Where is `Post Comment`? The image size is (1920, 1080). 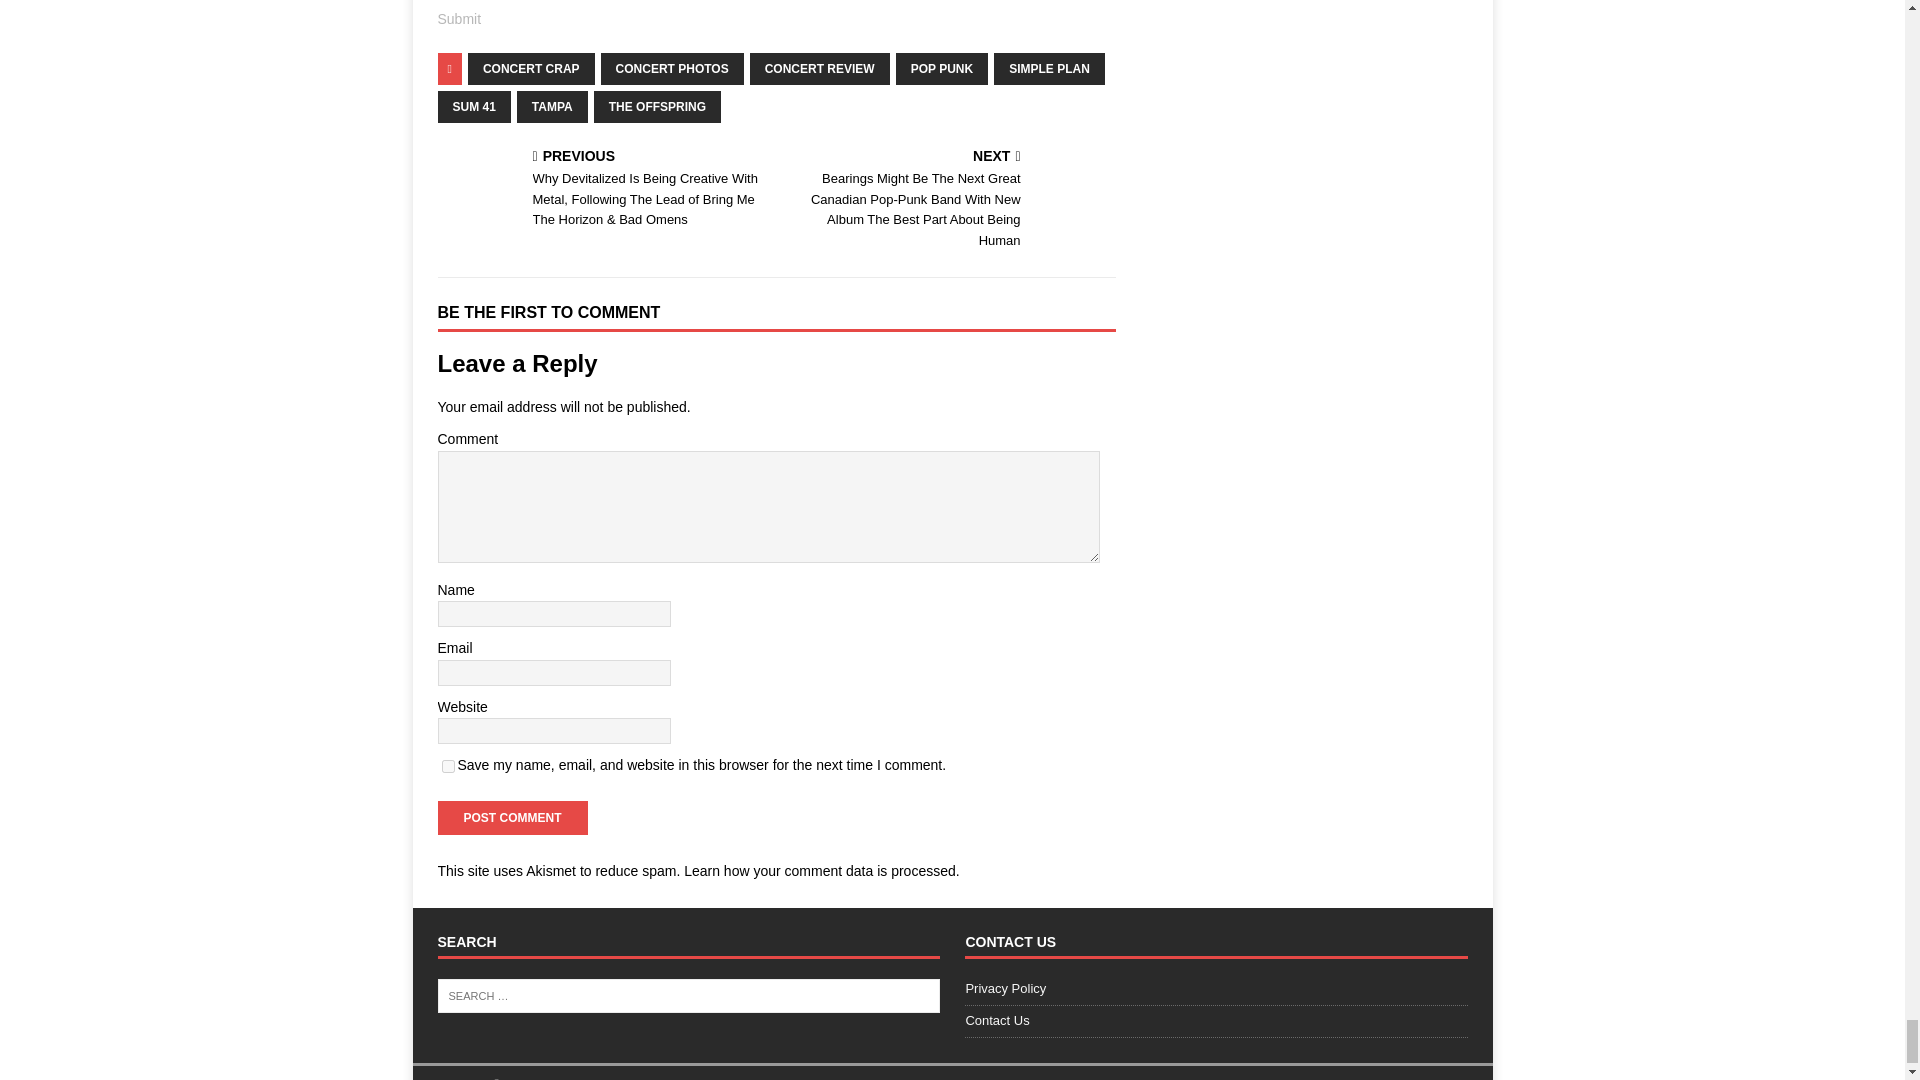
Post Comment is located at coordinates (512, 818).